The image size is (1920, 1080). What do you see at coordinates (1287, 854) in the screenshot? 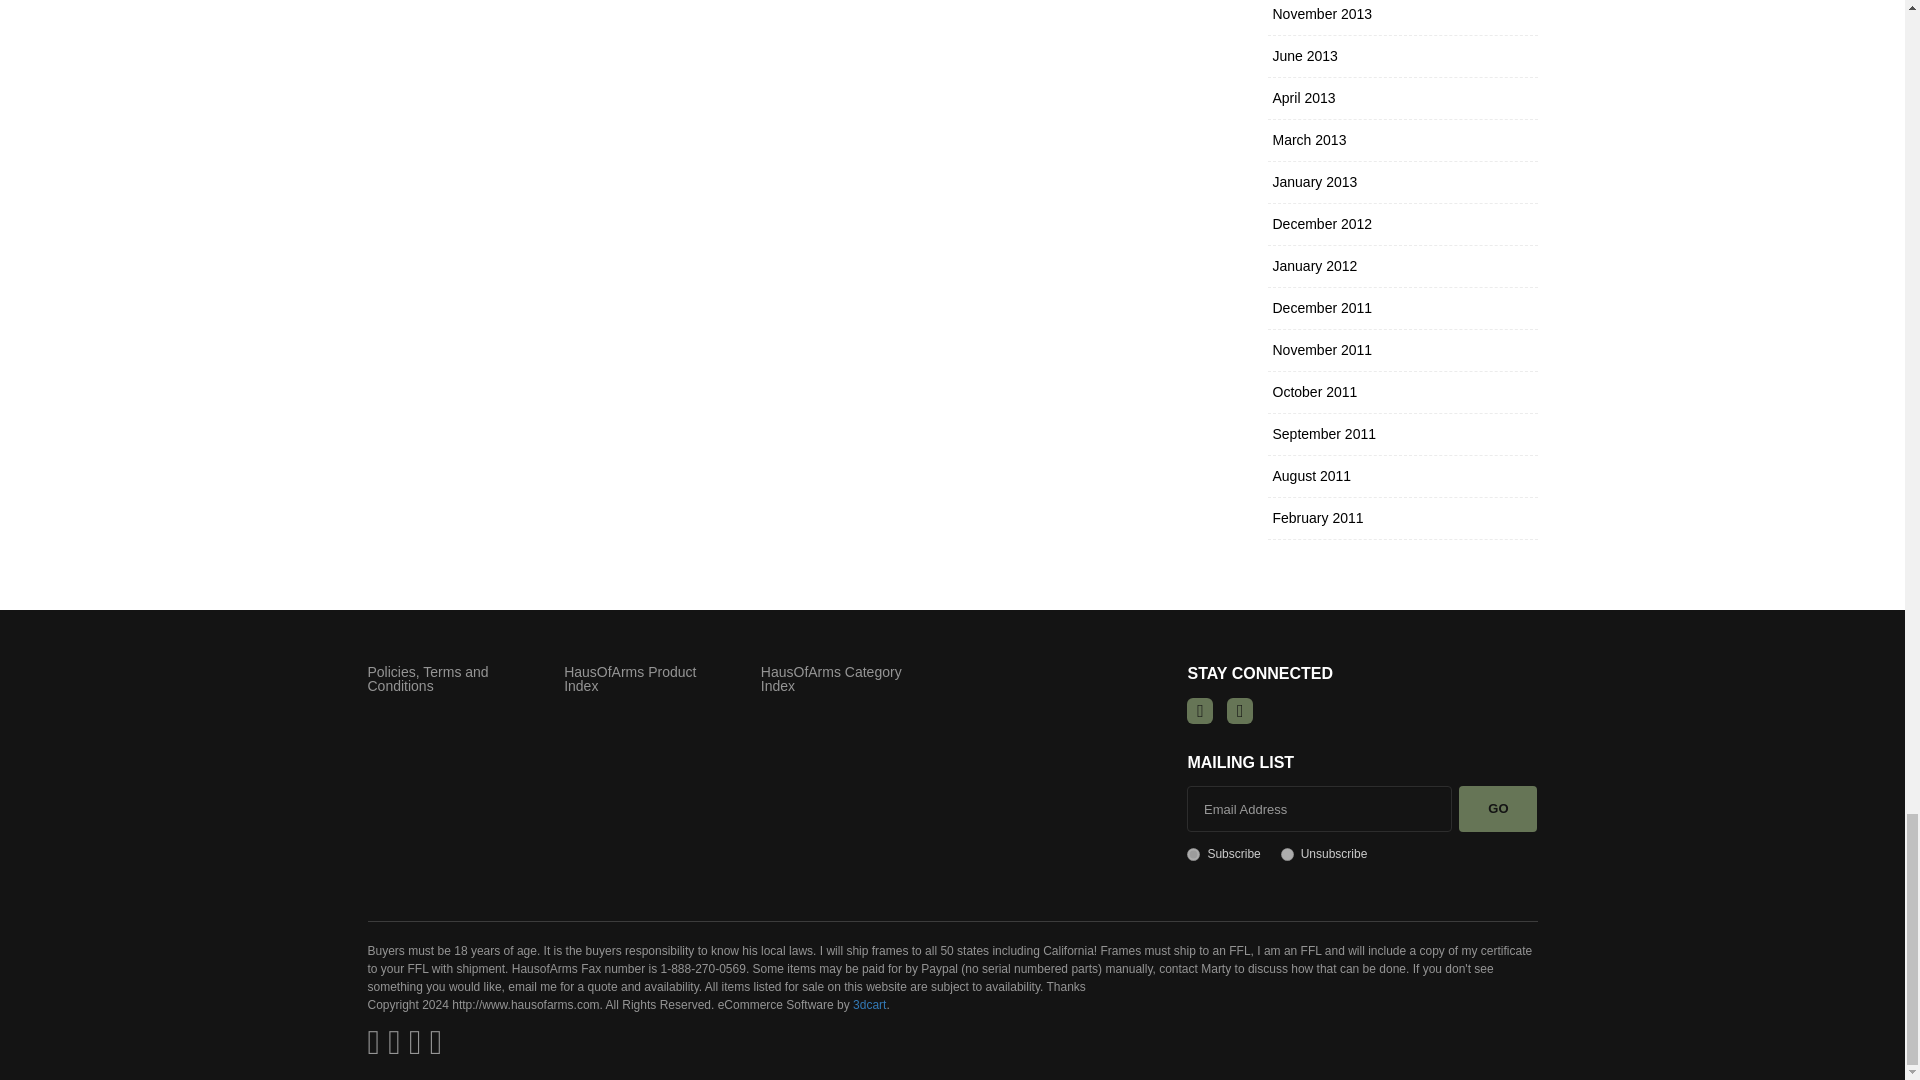
I see `0` at bounding box center [1287, 854].